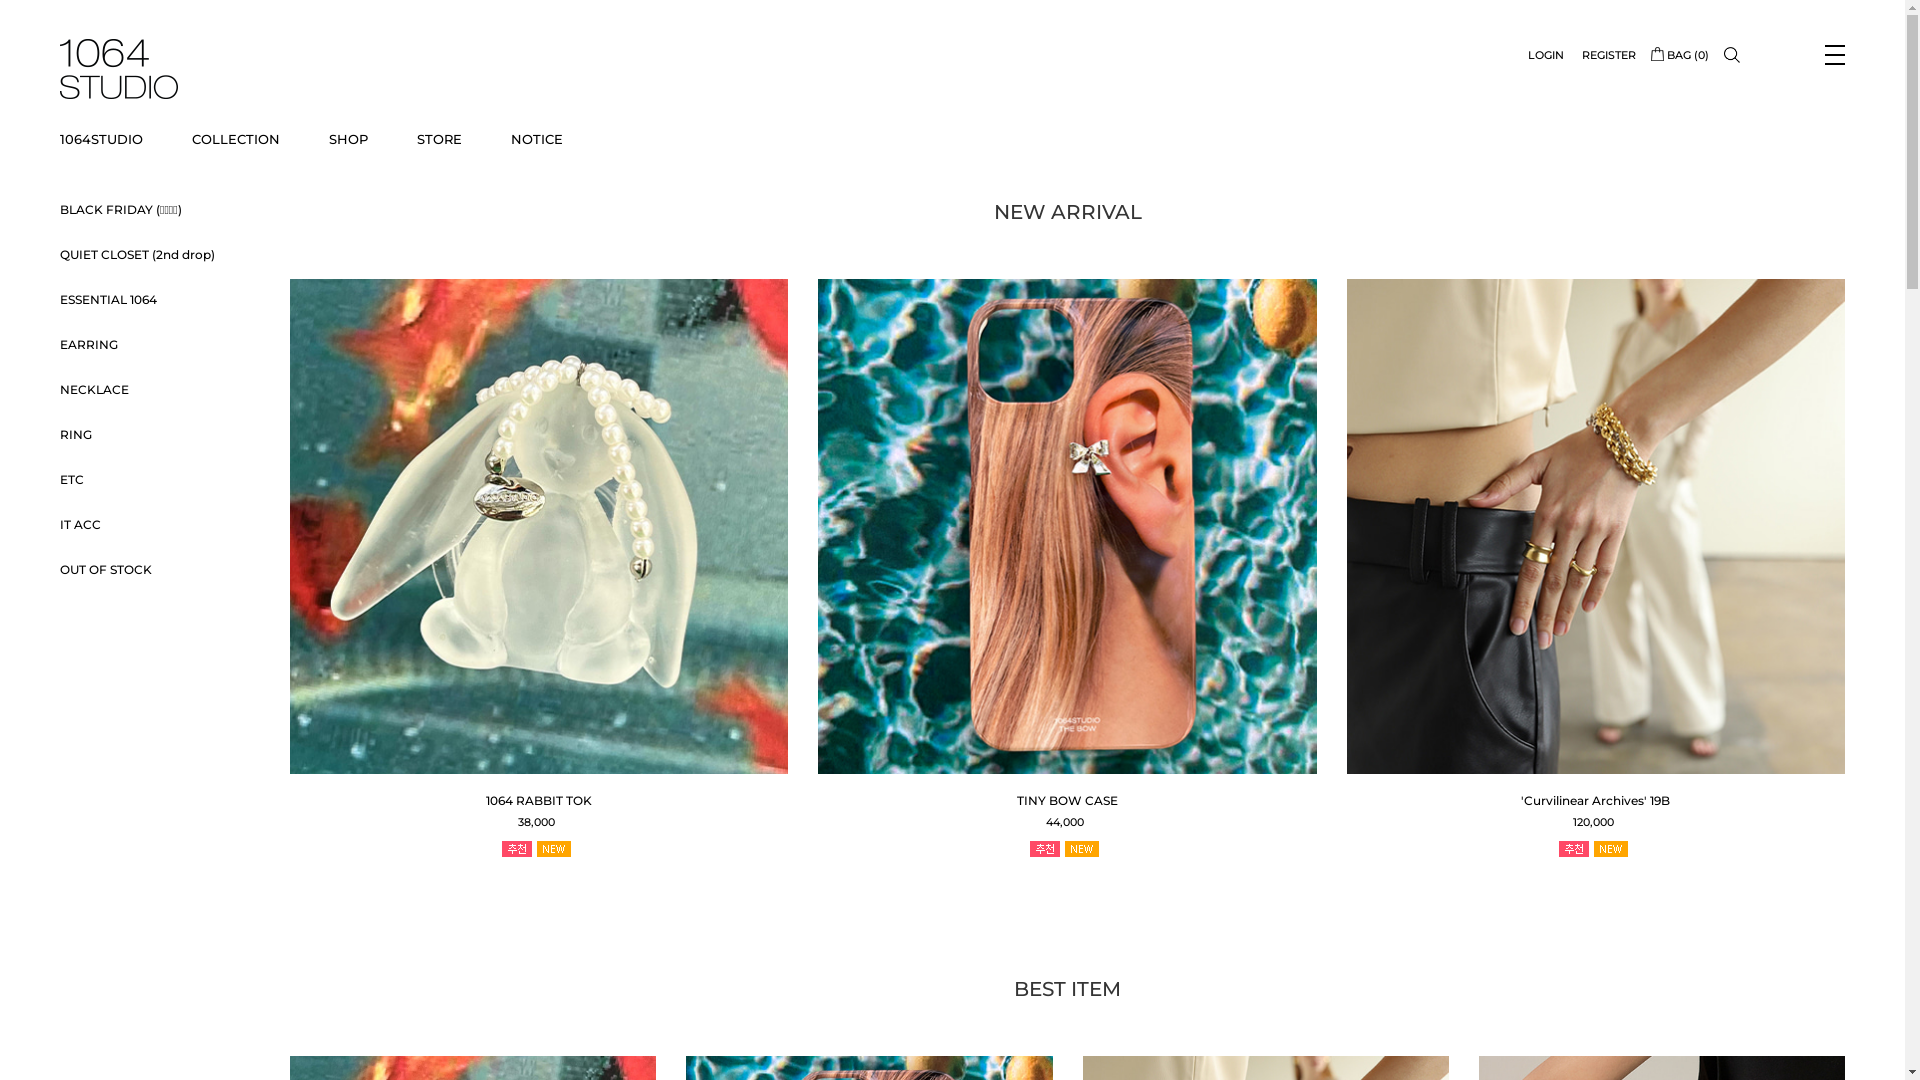 This screenshot has height=1080, width=1920. I want to click on SHOP, so click(348, 139).